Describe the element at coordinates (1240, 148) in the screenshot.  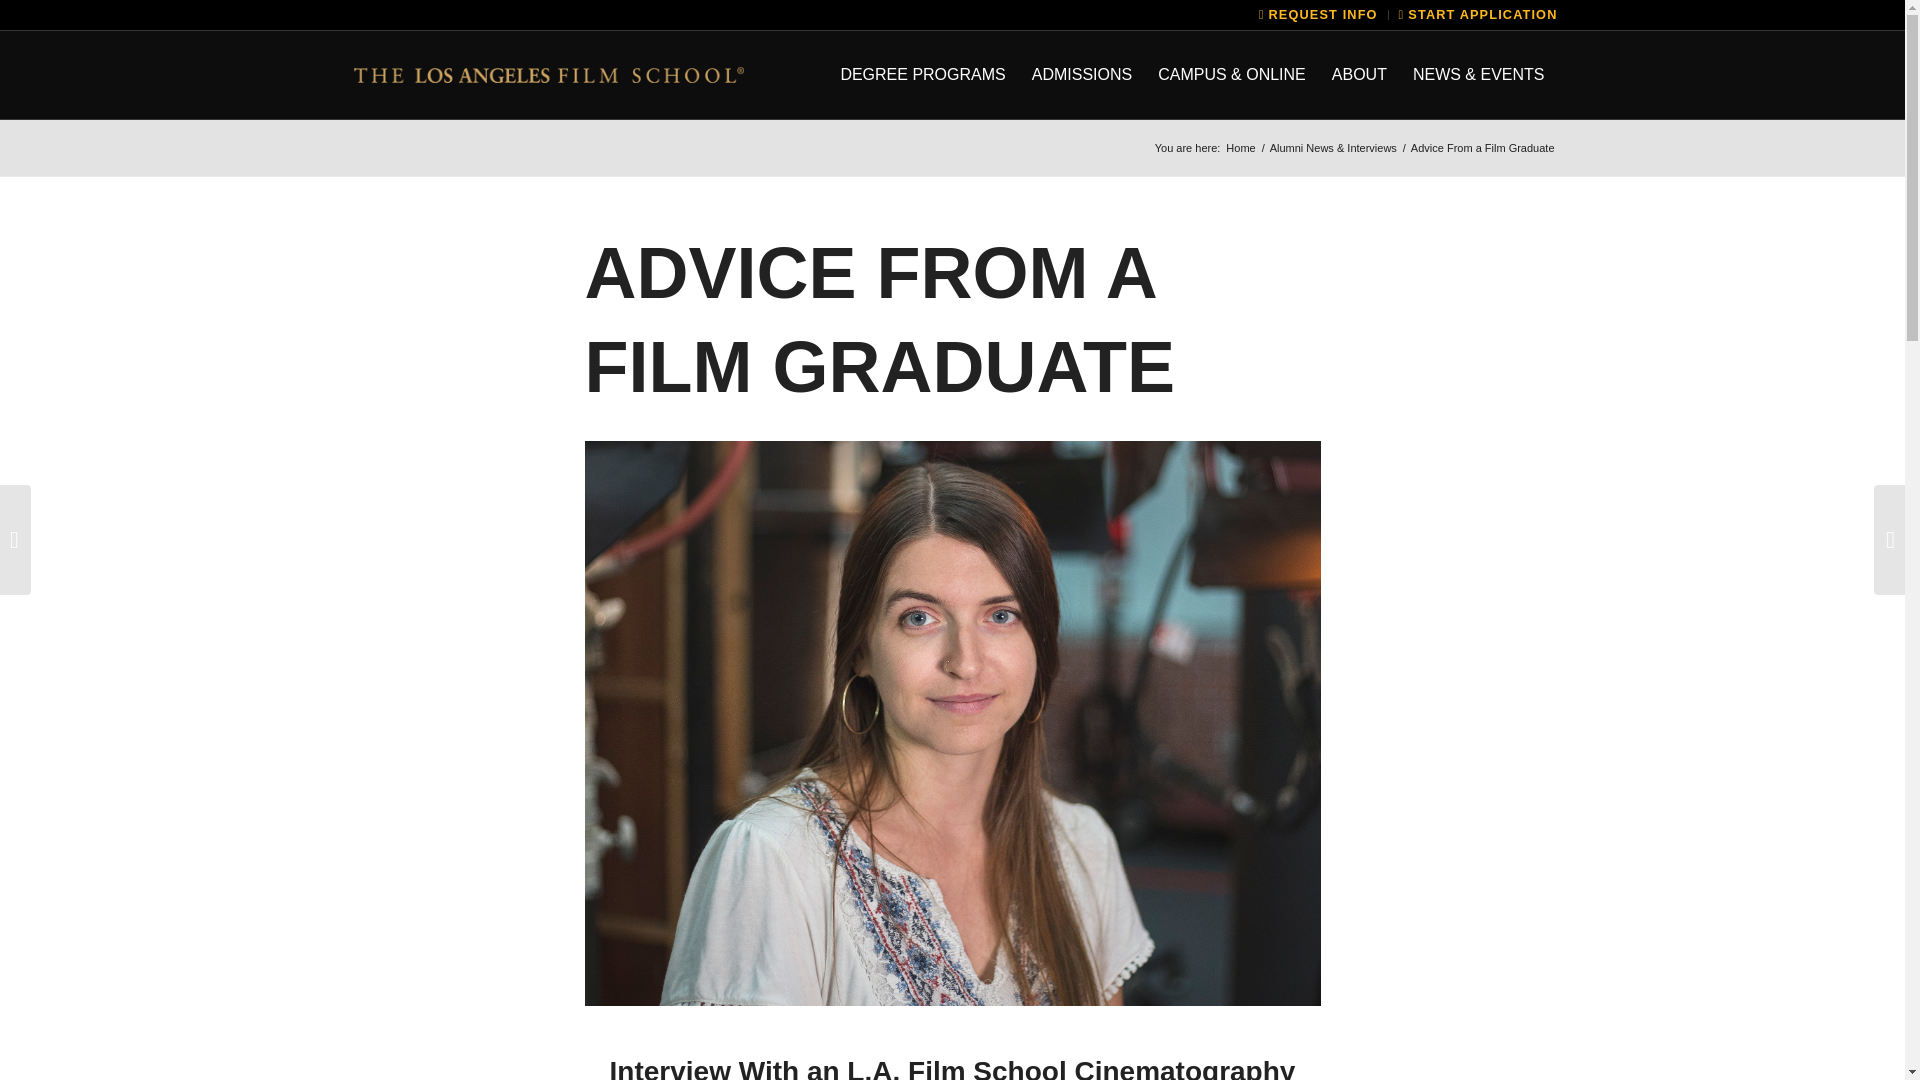
I see `The Los Angeles Film School` at that location.